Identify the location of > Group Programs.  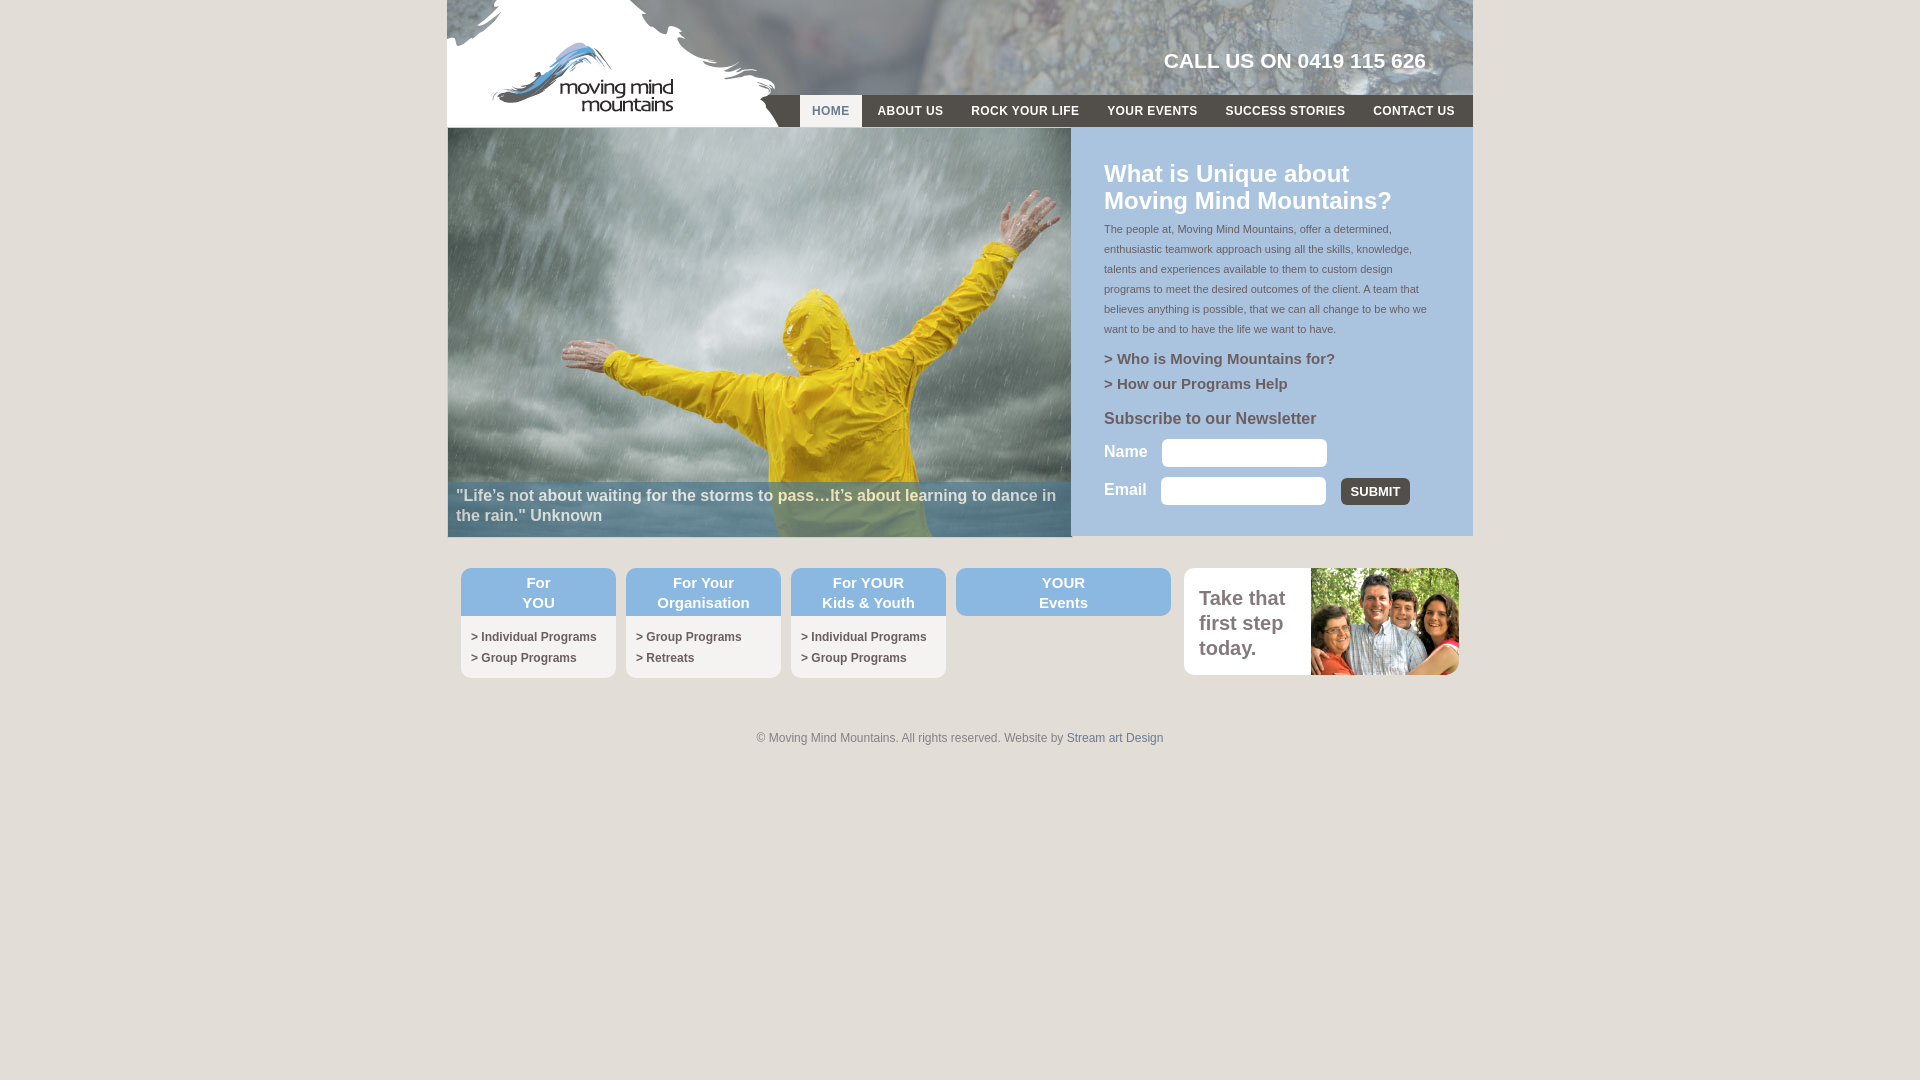
(524, 658).